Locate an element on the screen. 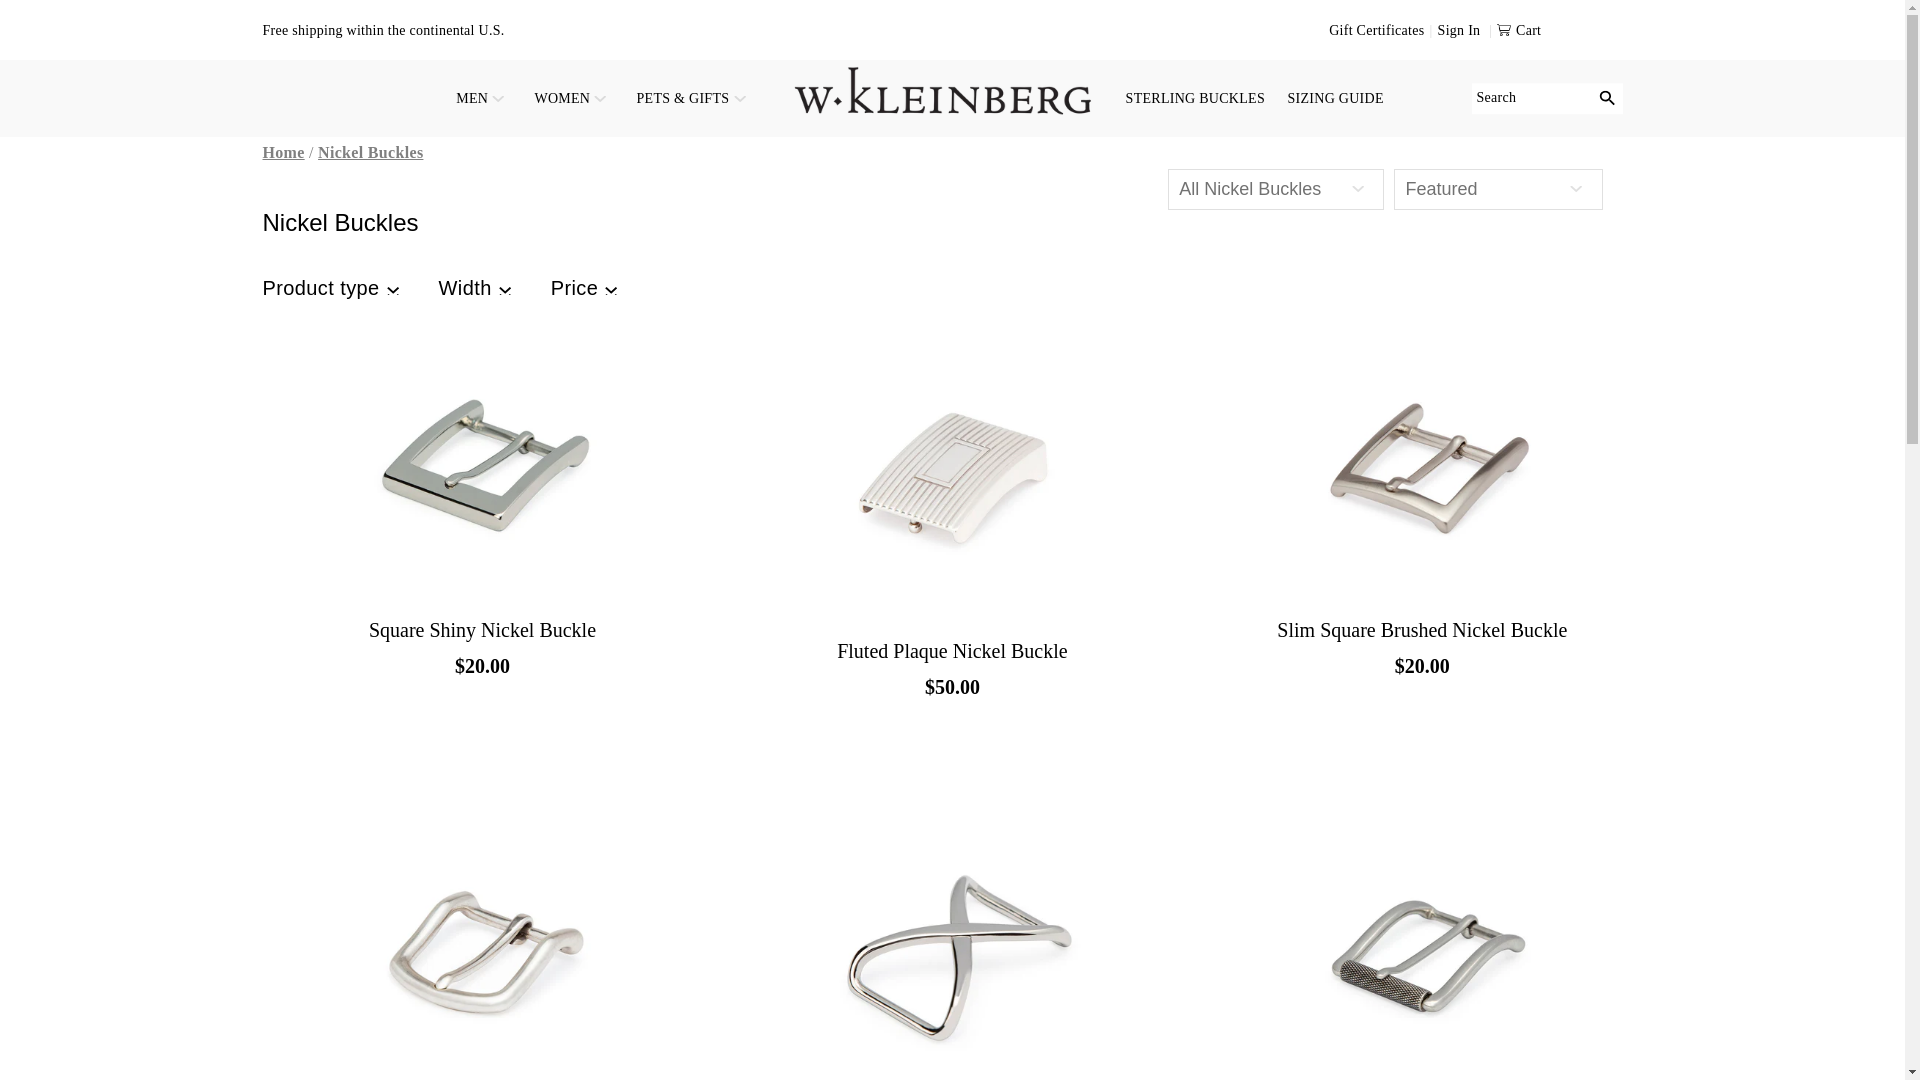  WOMEN is located at coordinates (574, 98).